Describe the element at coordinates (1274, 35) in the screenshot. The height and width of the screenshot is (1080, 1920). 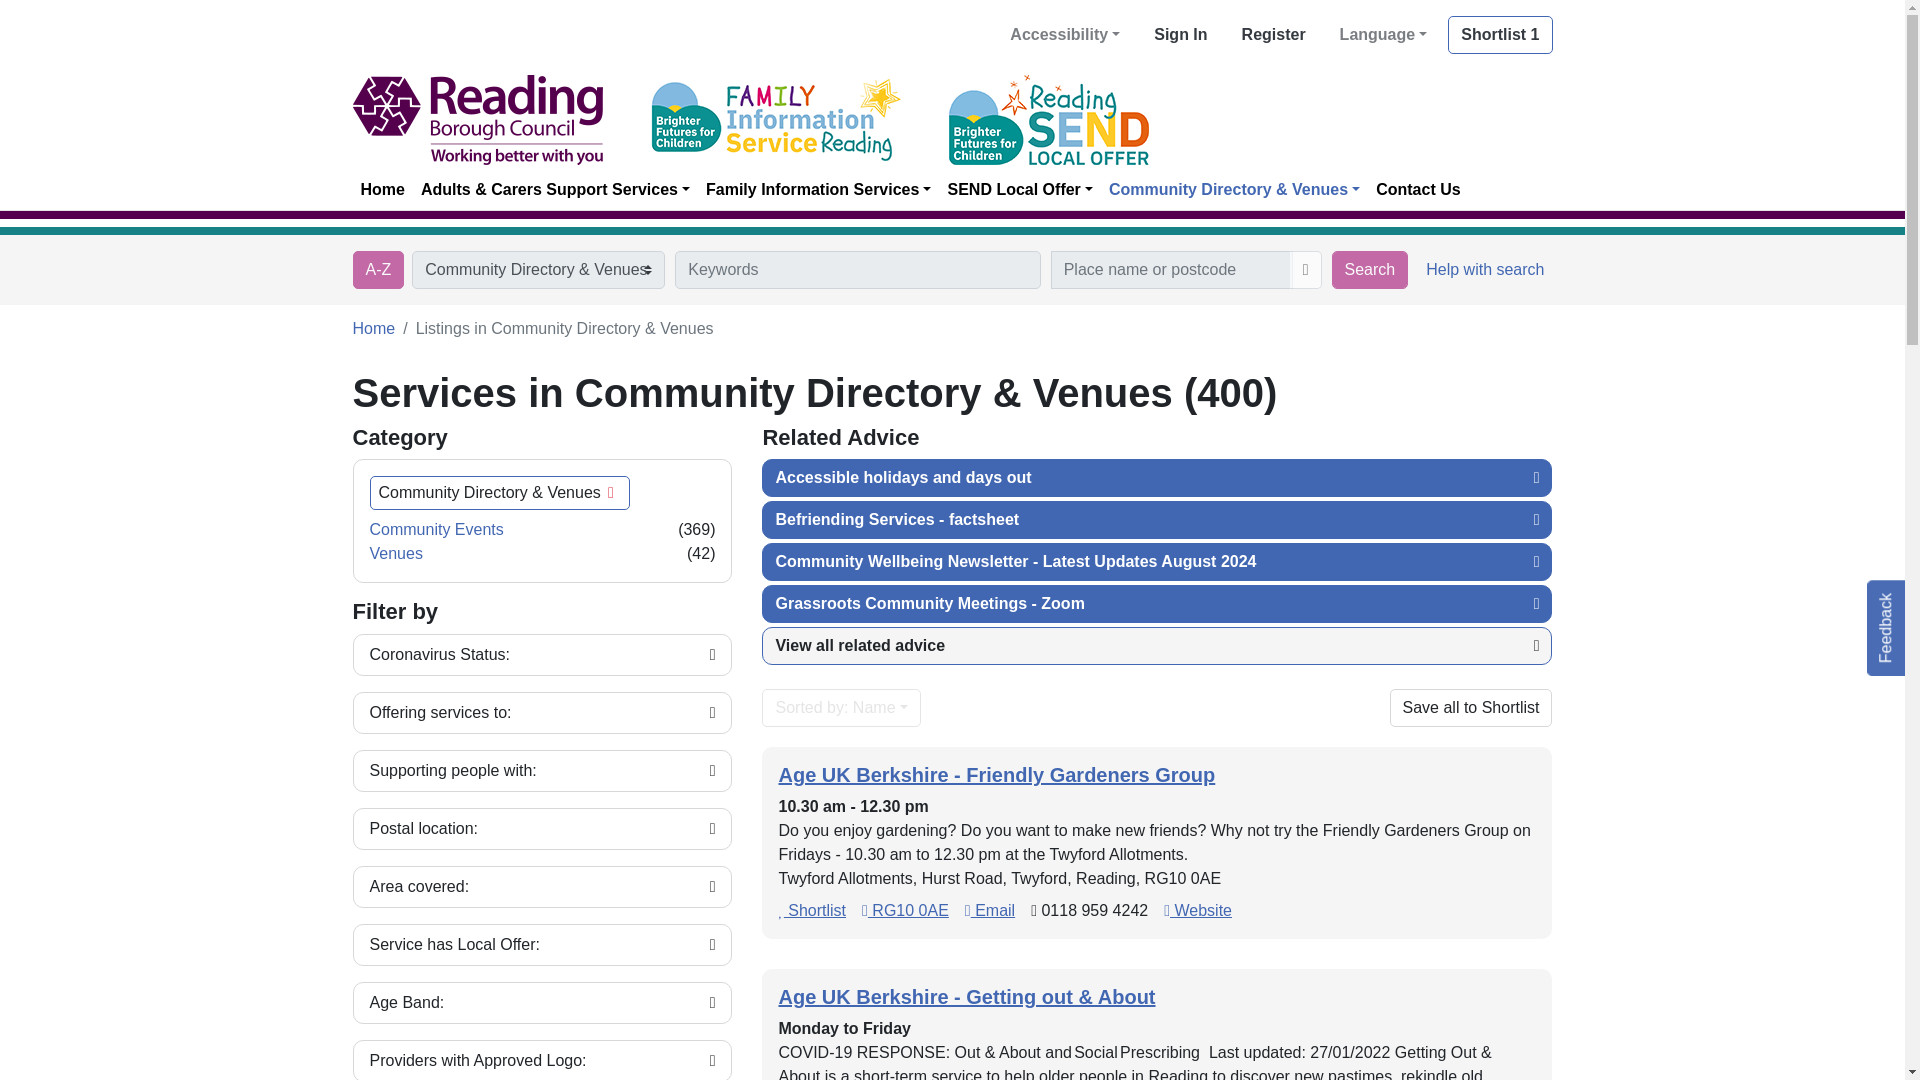
I see `Register` at that location.